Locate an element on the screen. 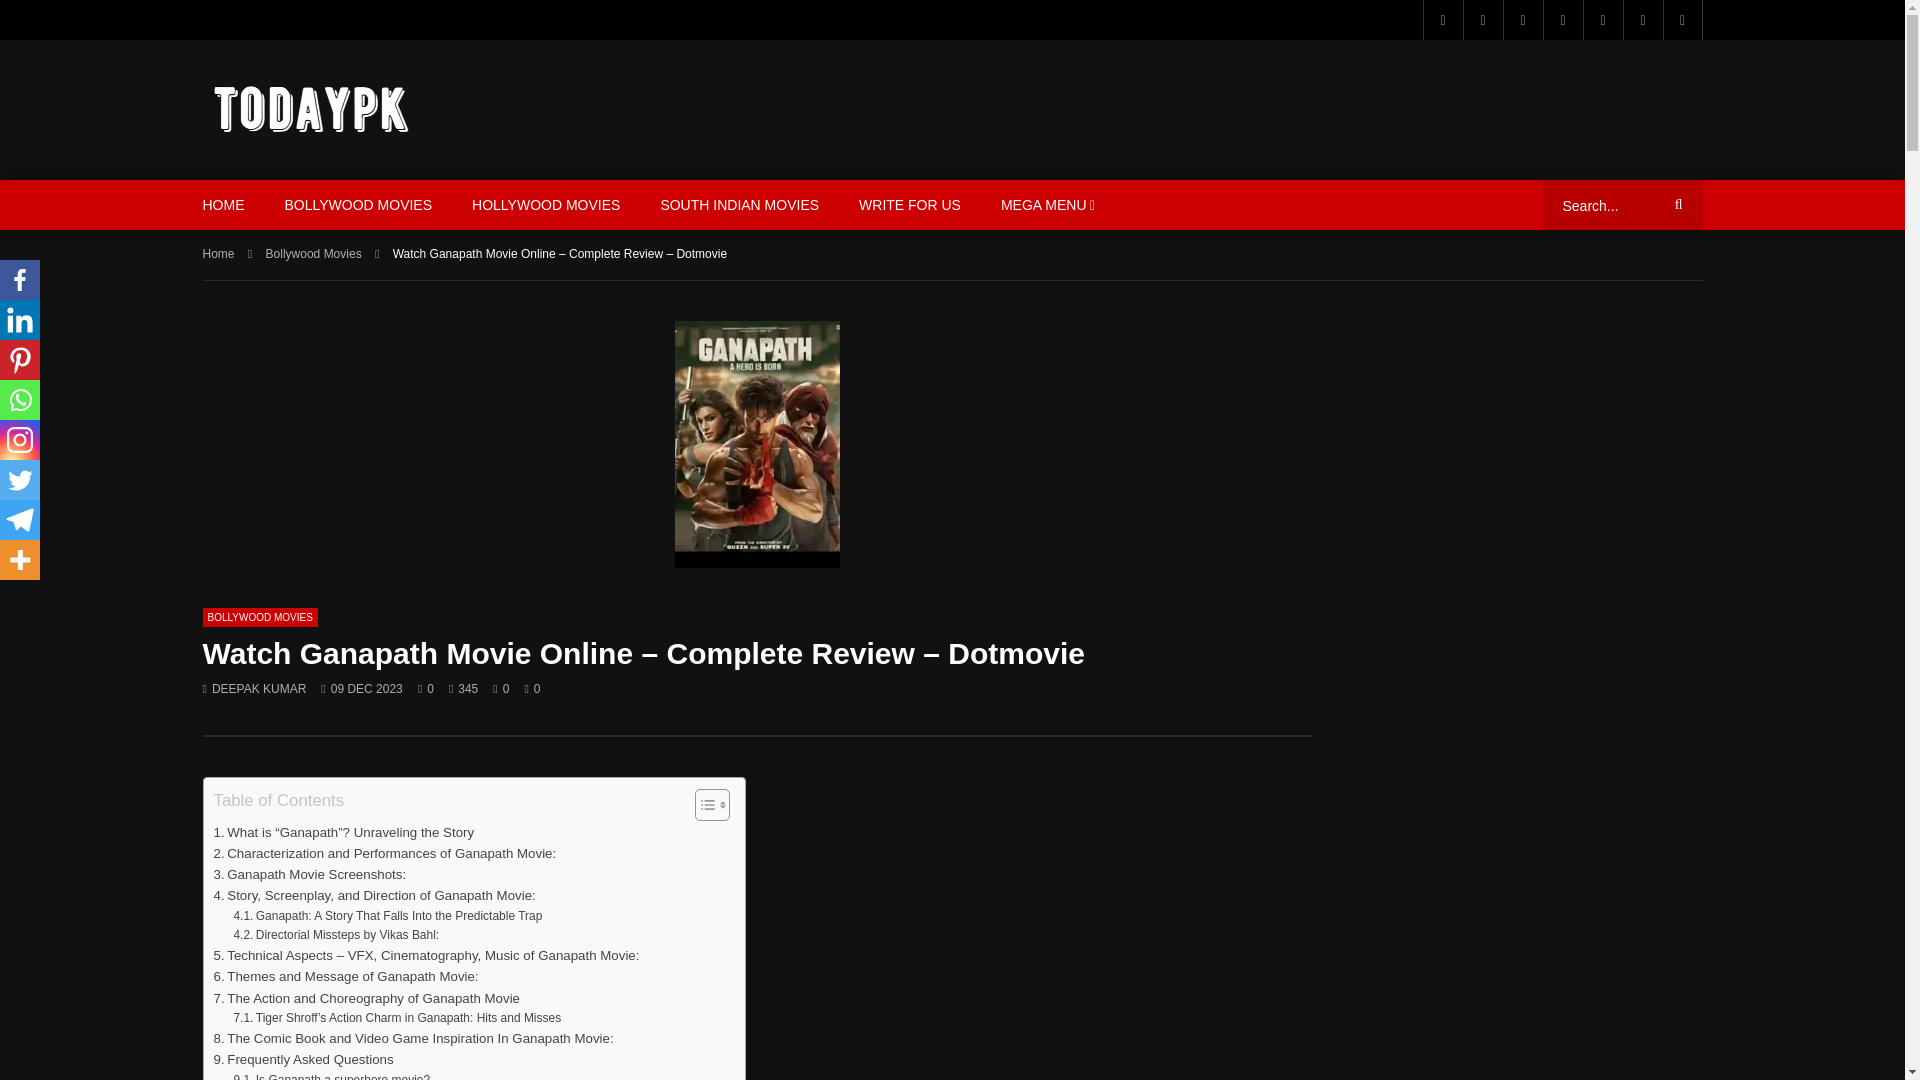  Notifications is located at coordinates (1682, 20).